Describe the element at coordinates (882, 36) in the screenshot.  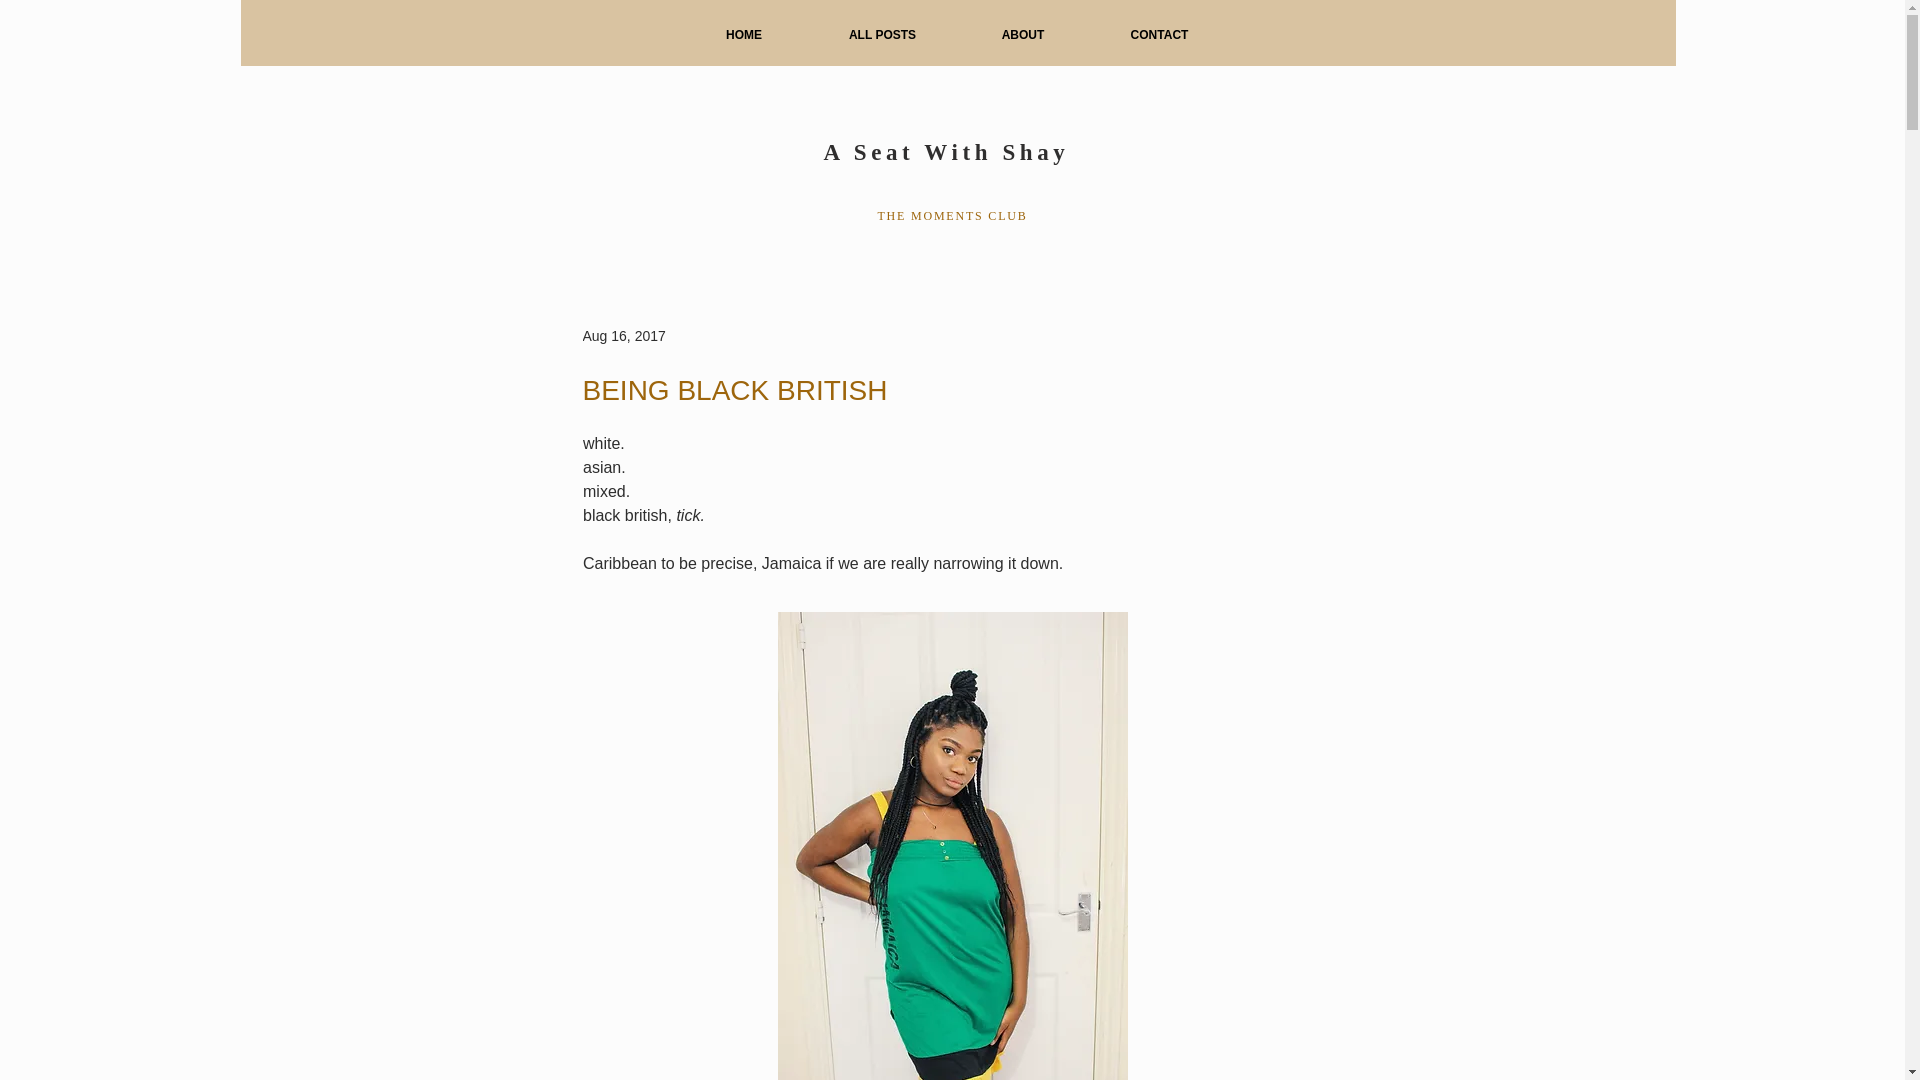
I see `ALL POSTS` at that location.